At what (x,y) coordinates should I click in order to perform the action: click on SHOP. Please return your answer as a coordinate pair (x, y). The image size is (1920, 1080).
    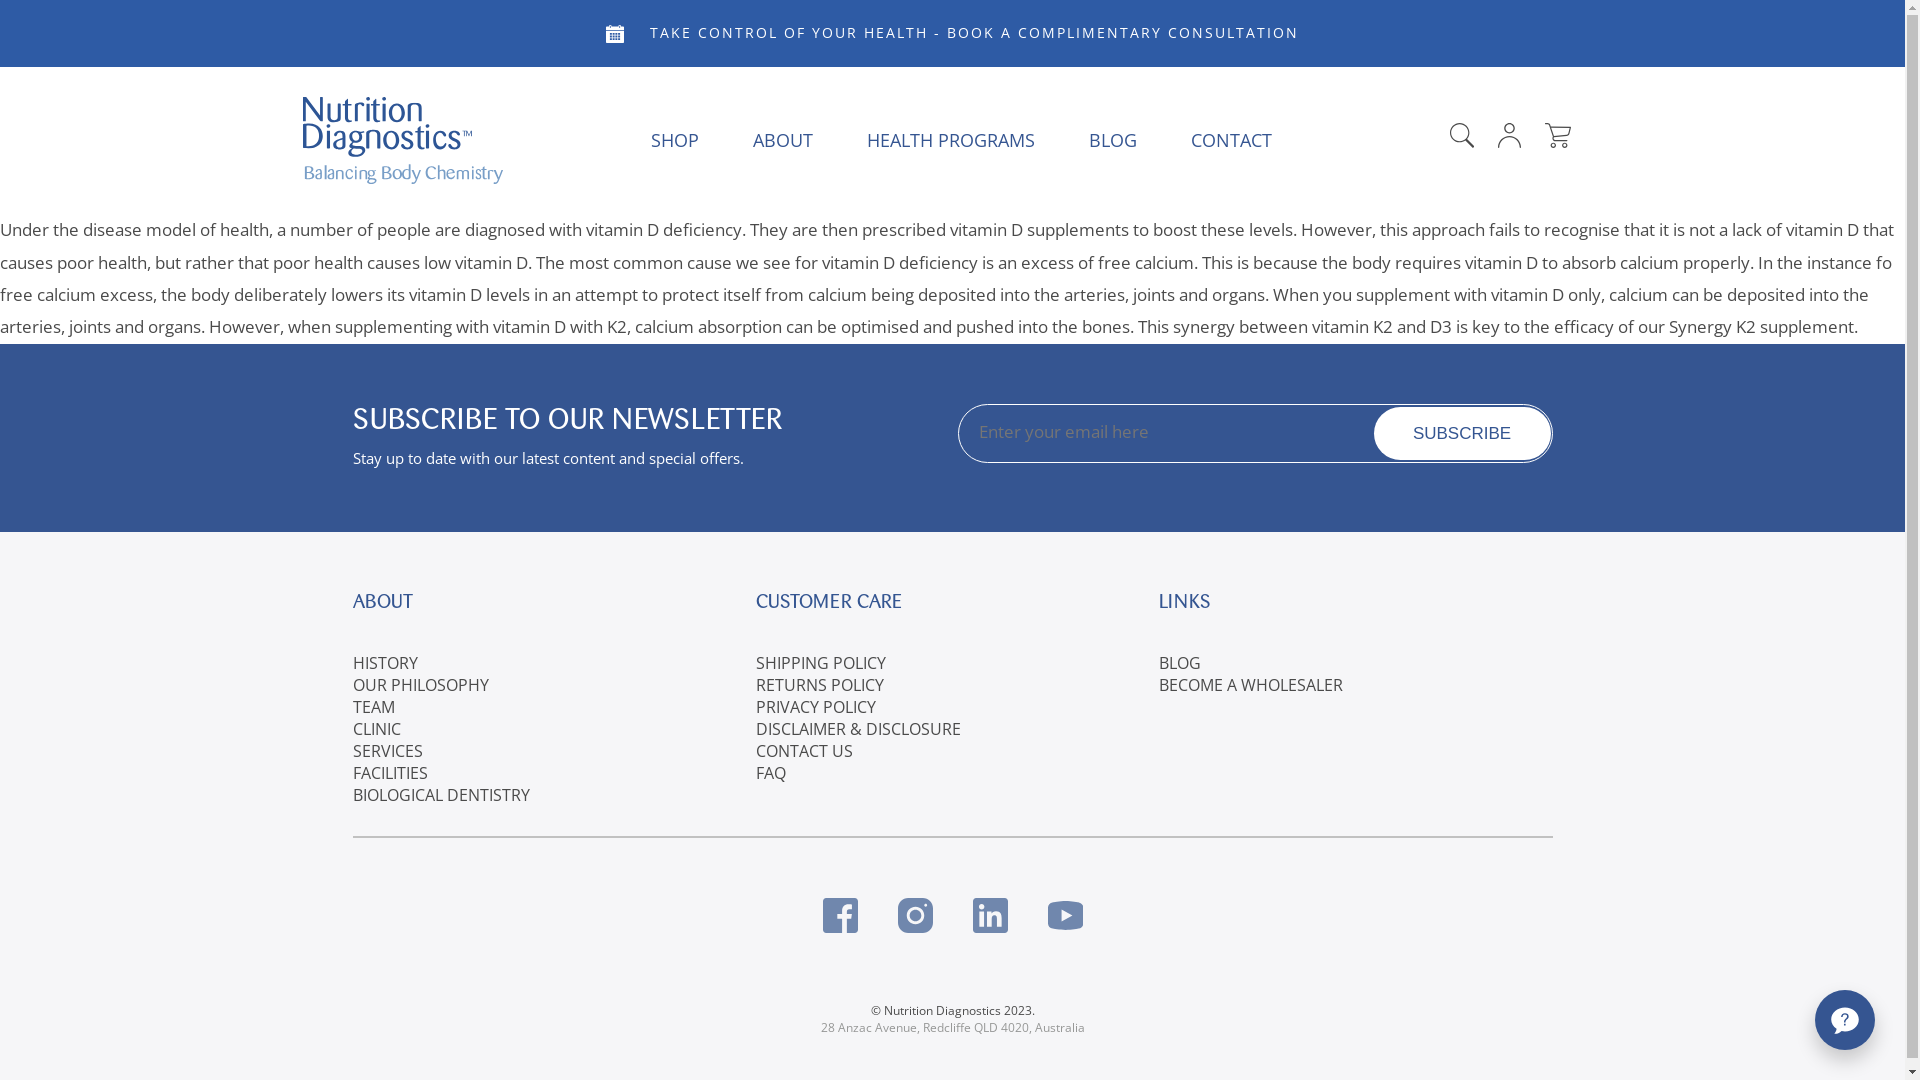
    Looking at the image, I should click on (675, 140).